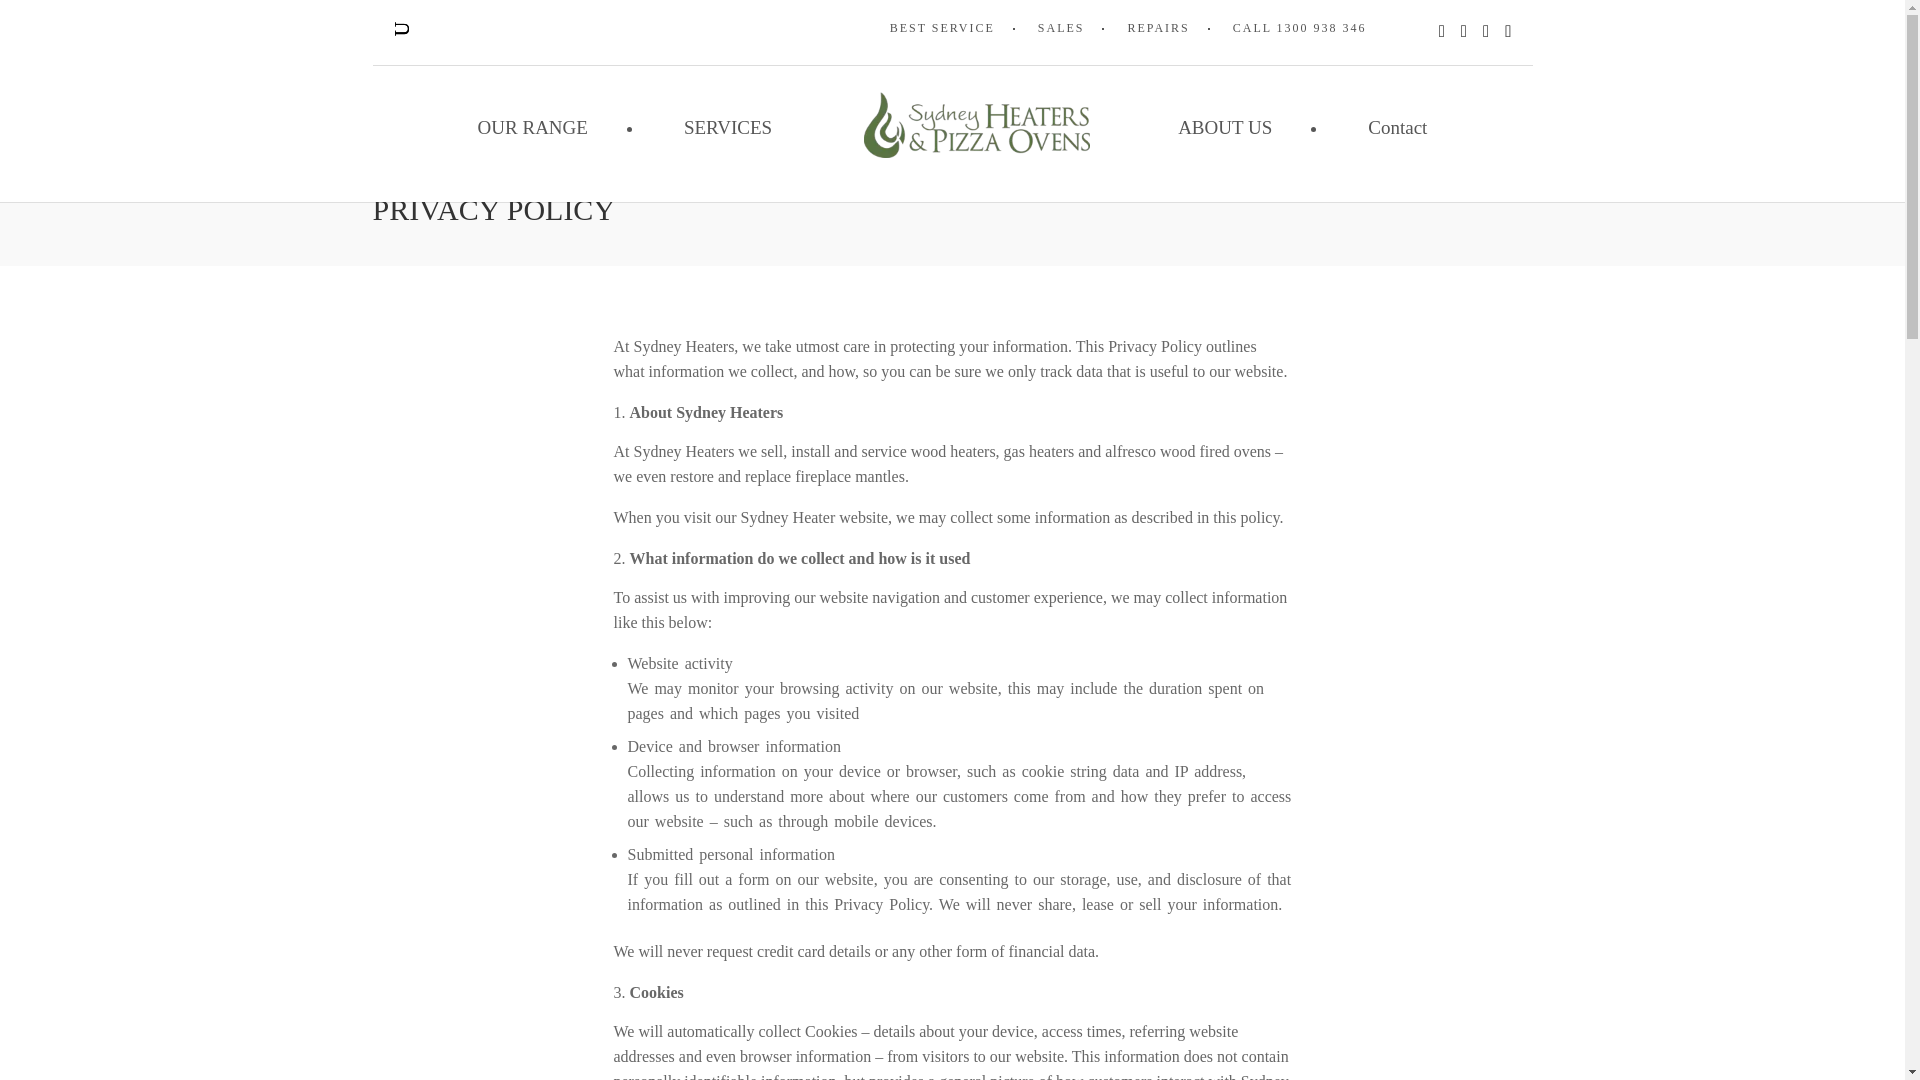 This screenshot has height=1080, width=1920. Describe the element at coordinates (401, 149) in the screenshot. I see `HOME` at that location.